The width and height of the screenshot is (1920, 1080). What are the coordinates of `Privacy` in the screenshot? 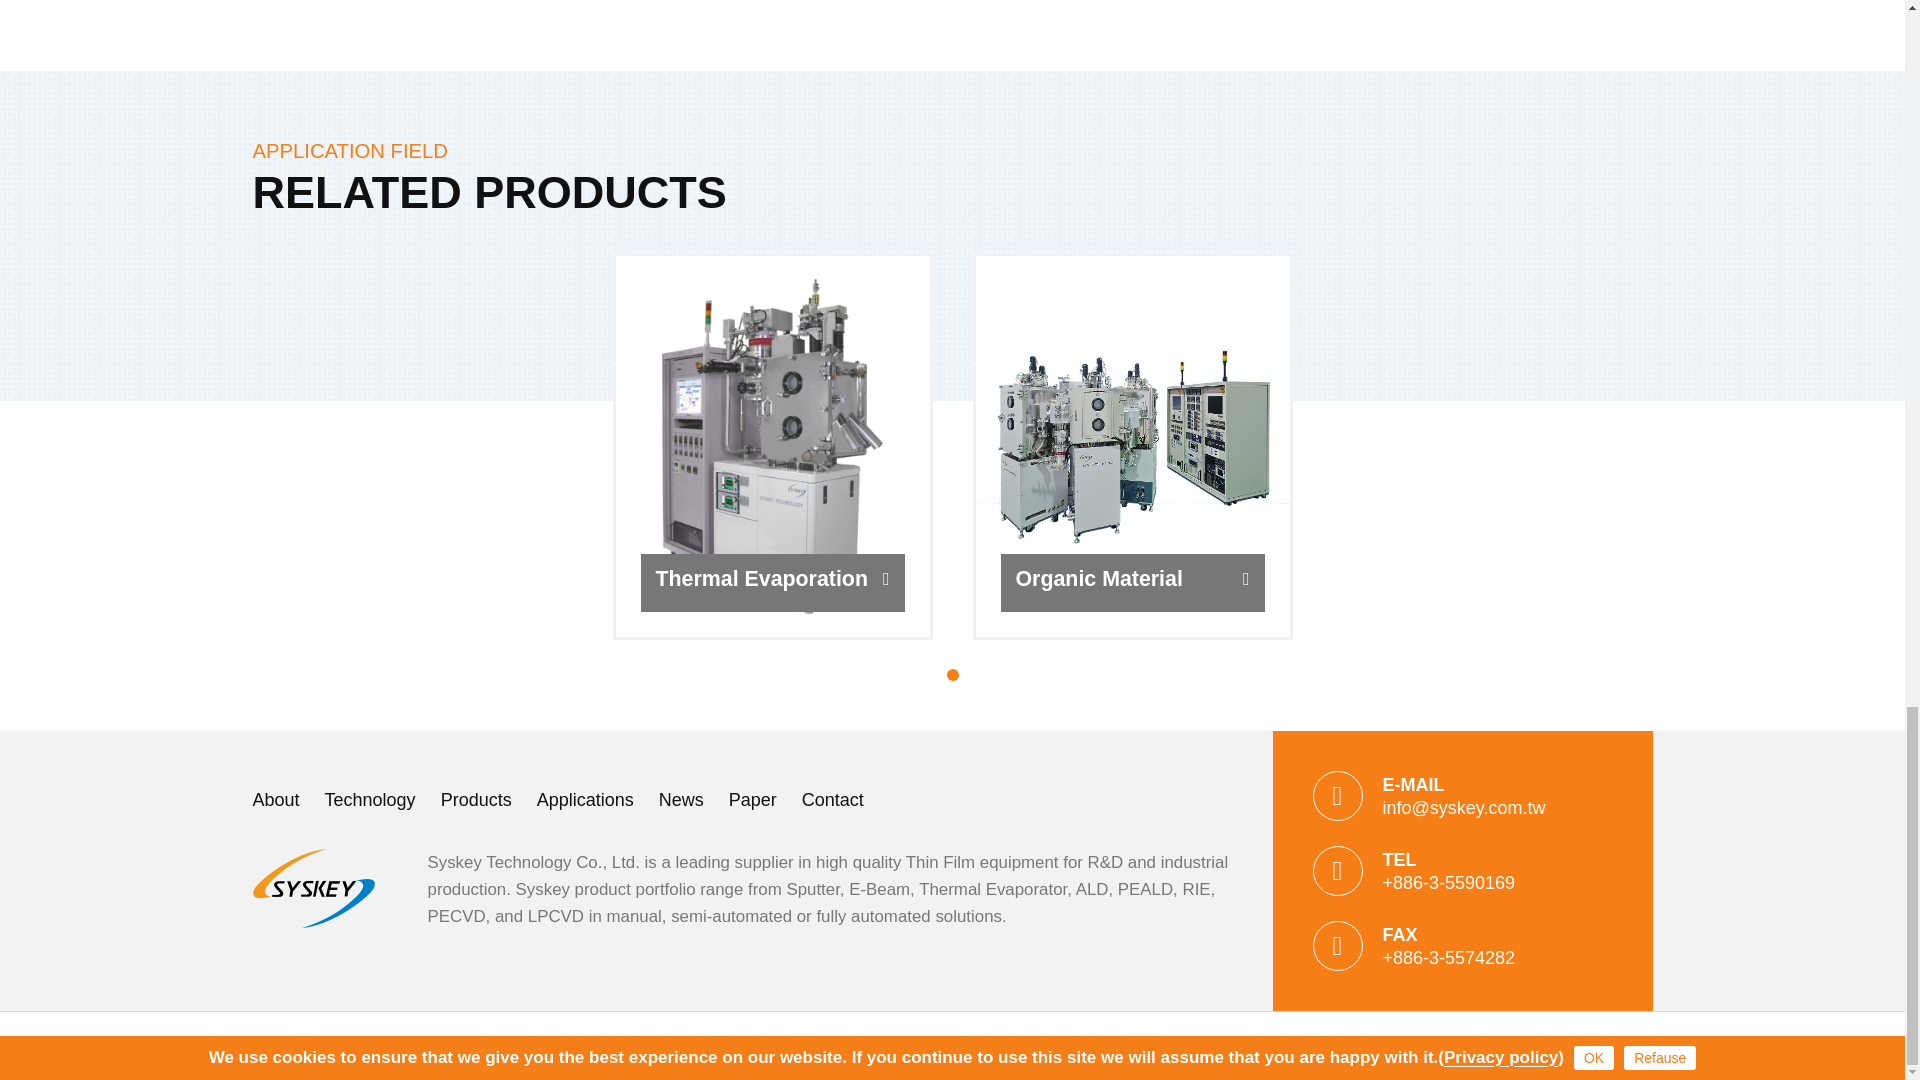 It's located at (690, 1045).